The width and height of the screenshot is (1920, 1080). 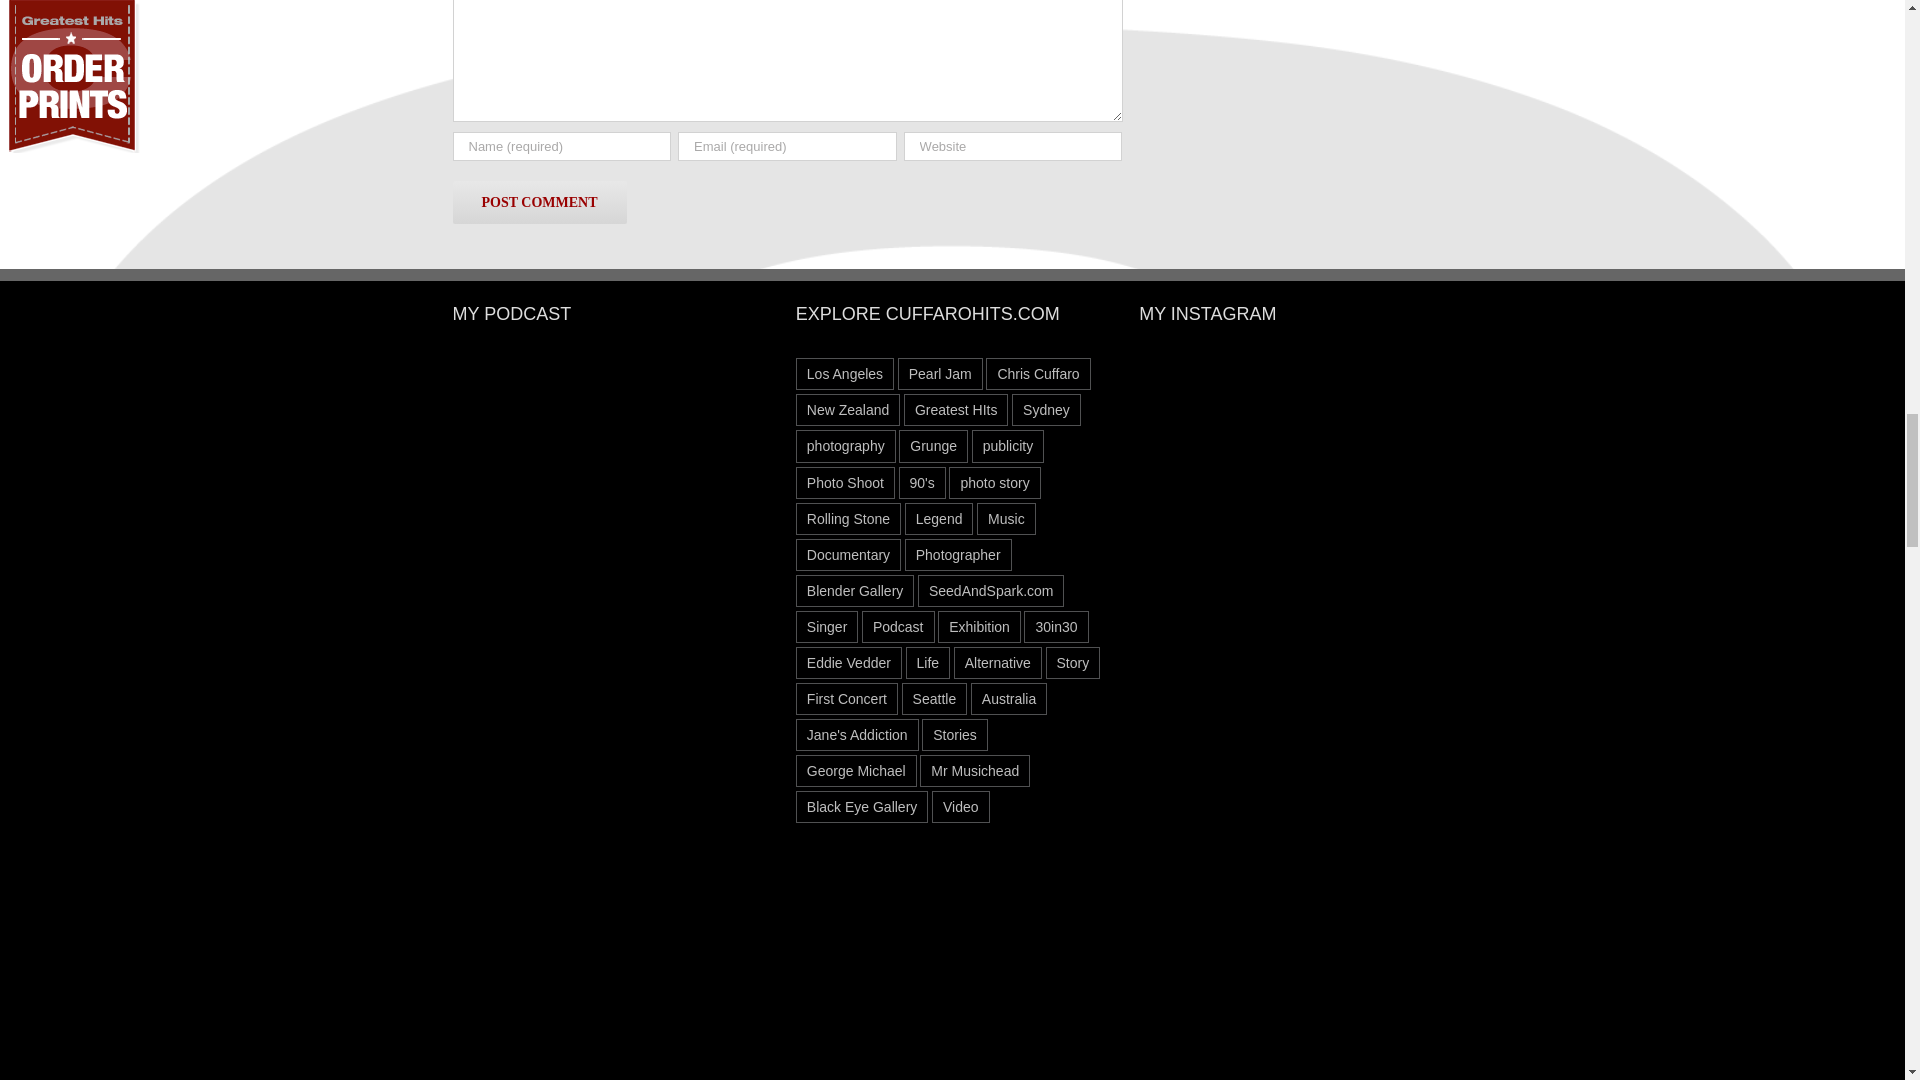 I want to click on Post Comment, so click(x=538, y=202).